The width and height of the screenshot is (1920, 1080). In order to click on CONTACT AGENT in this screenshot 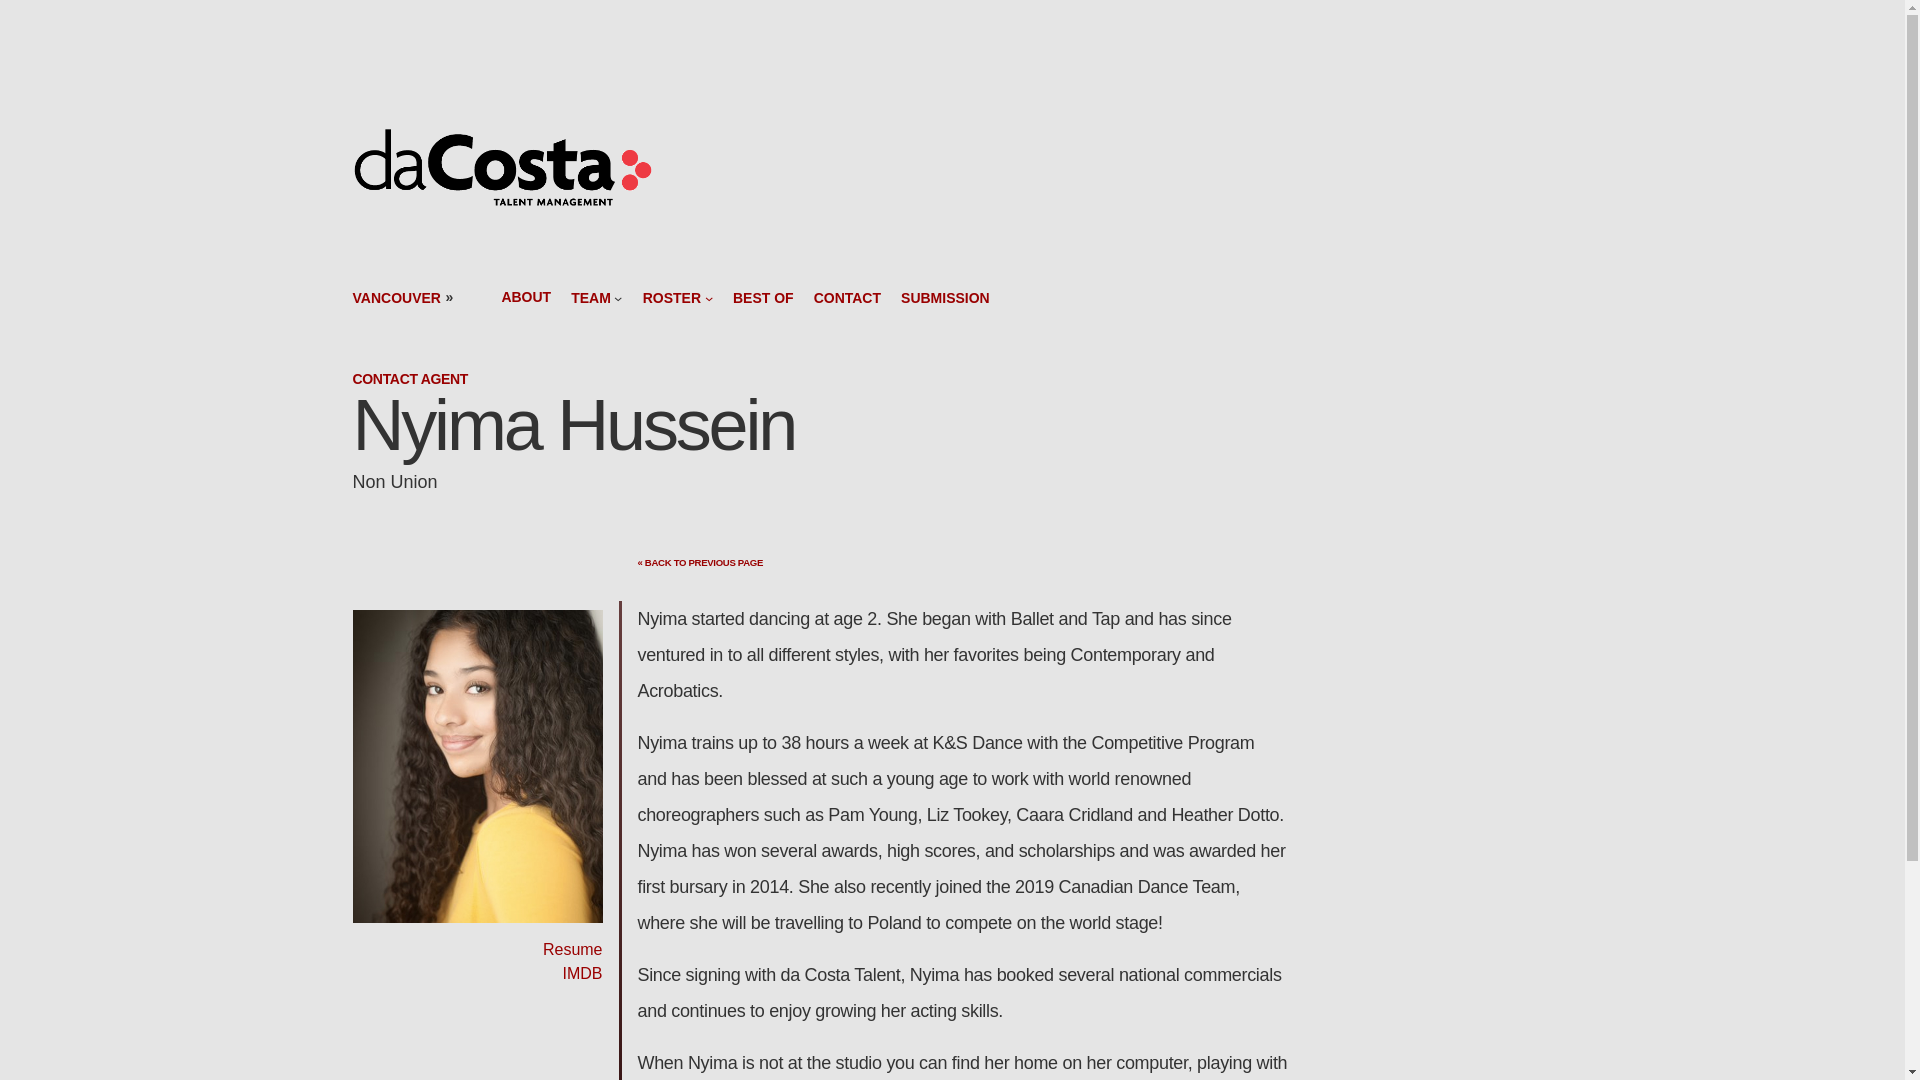, I will do `click(410, 378)`.